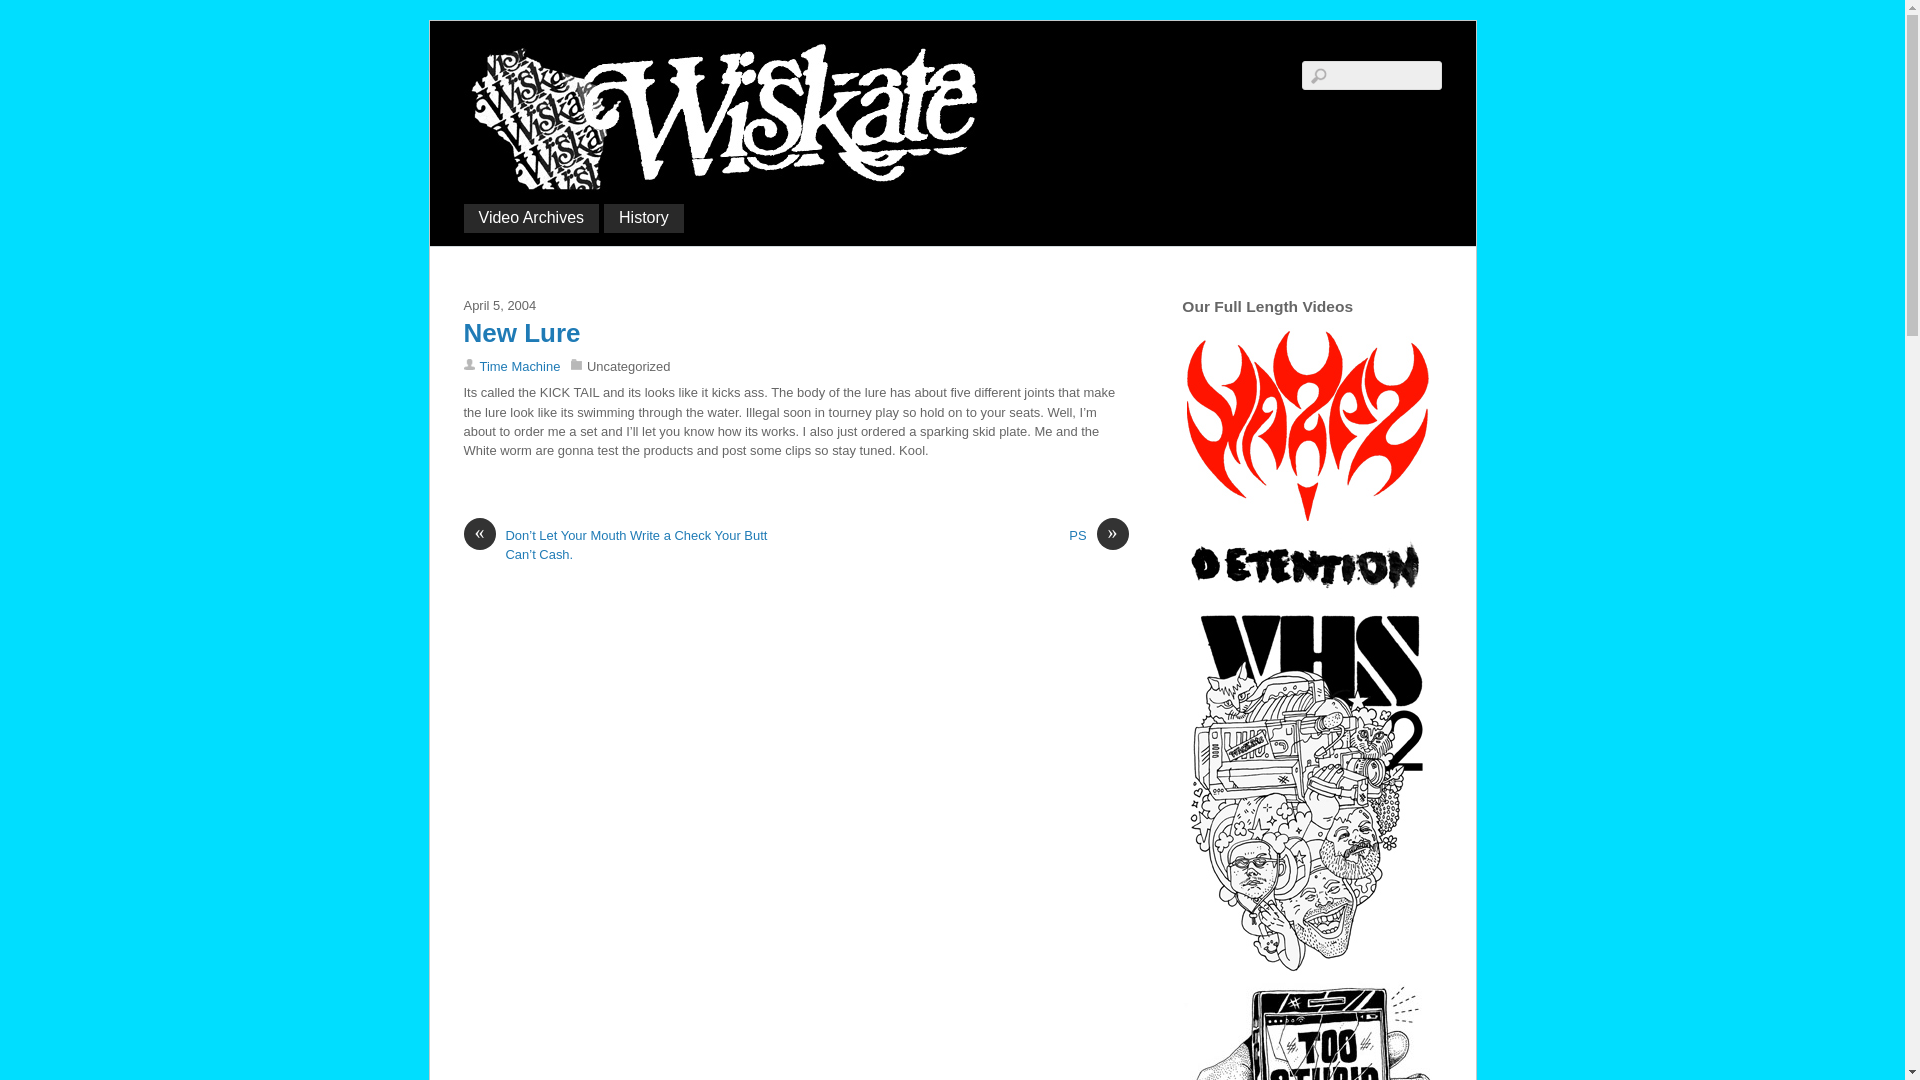 The image size is (1920, 1080). I want to click on Search, so click(1371, 74).